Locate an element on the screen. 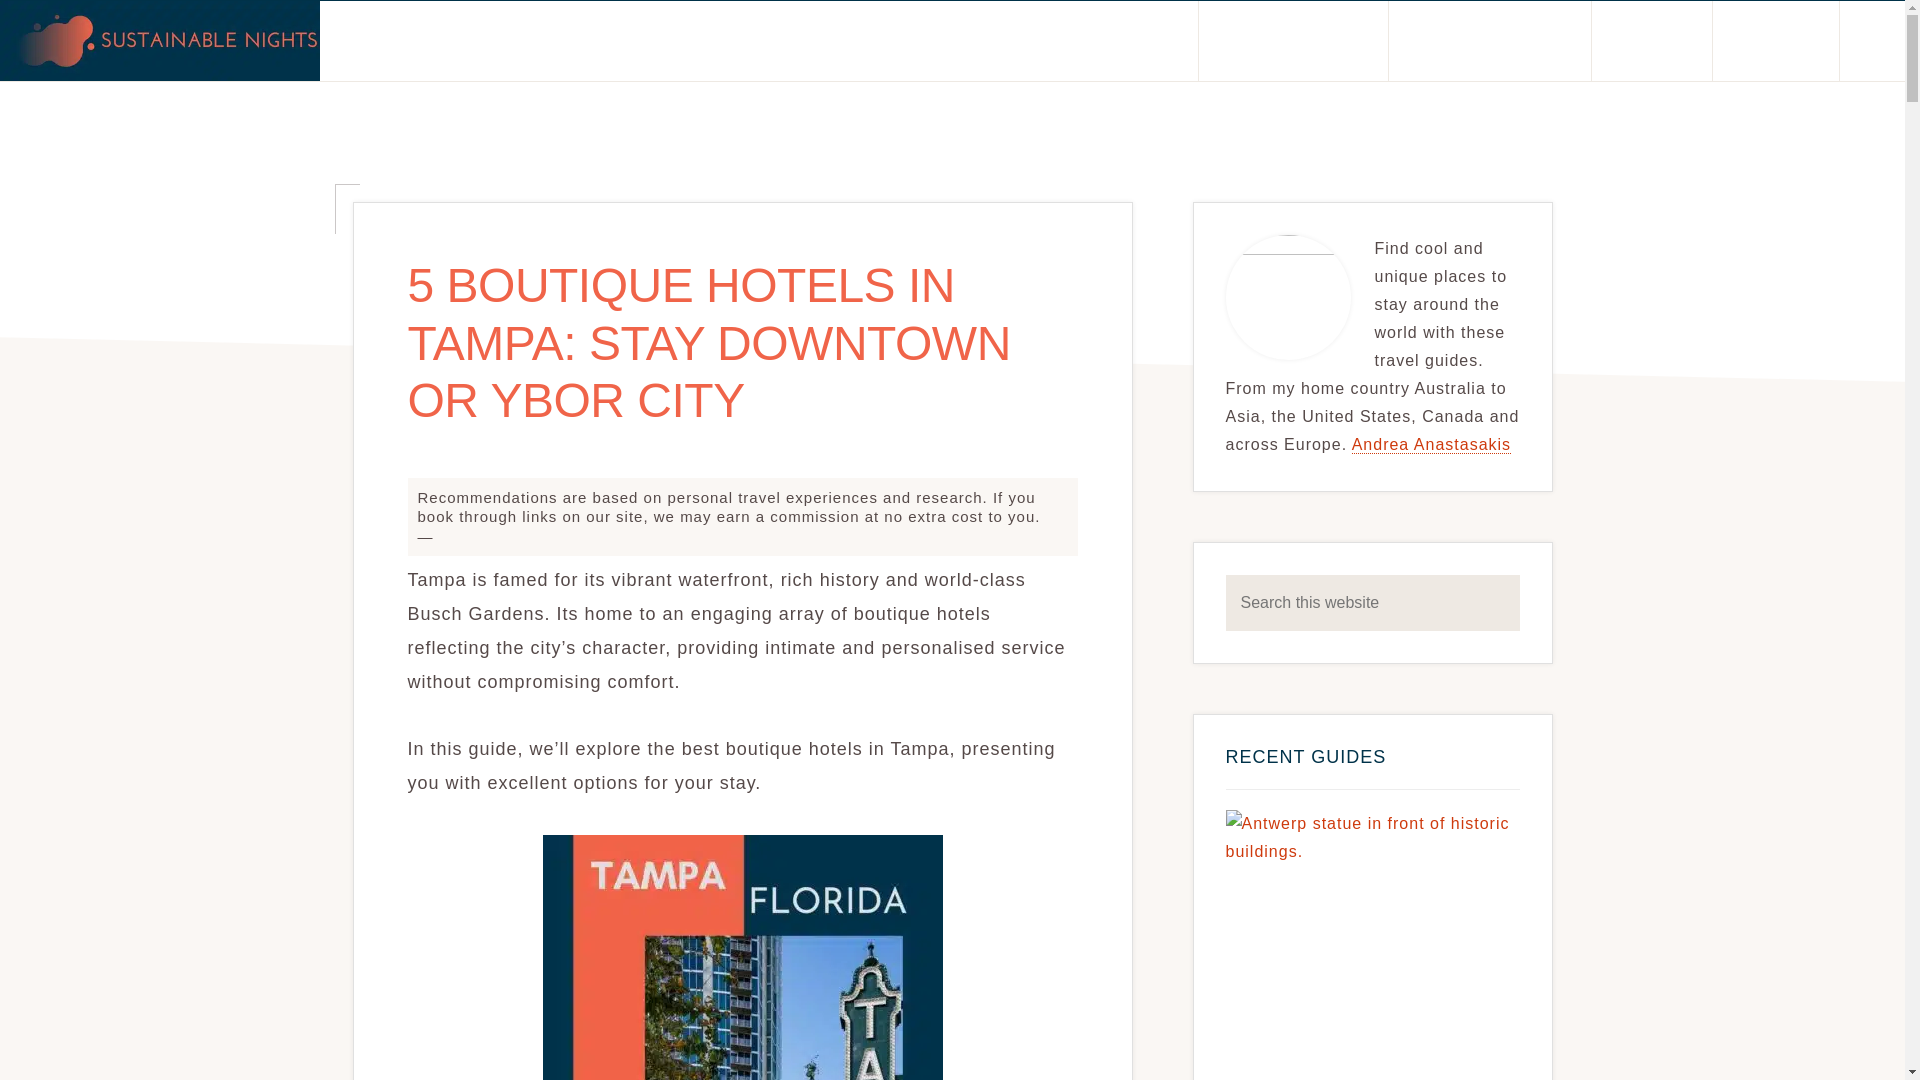  SUSTAINABILITY is located at coordinates (1490, 41).